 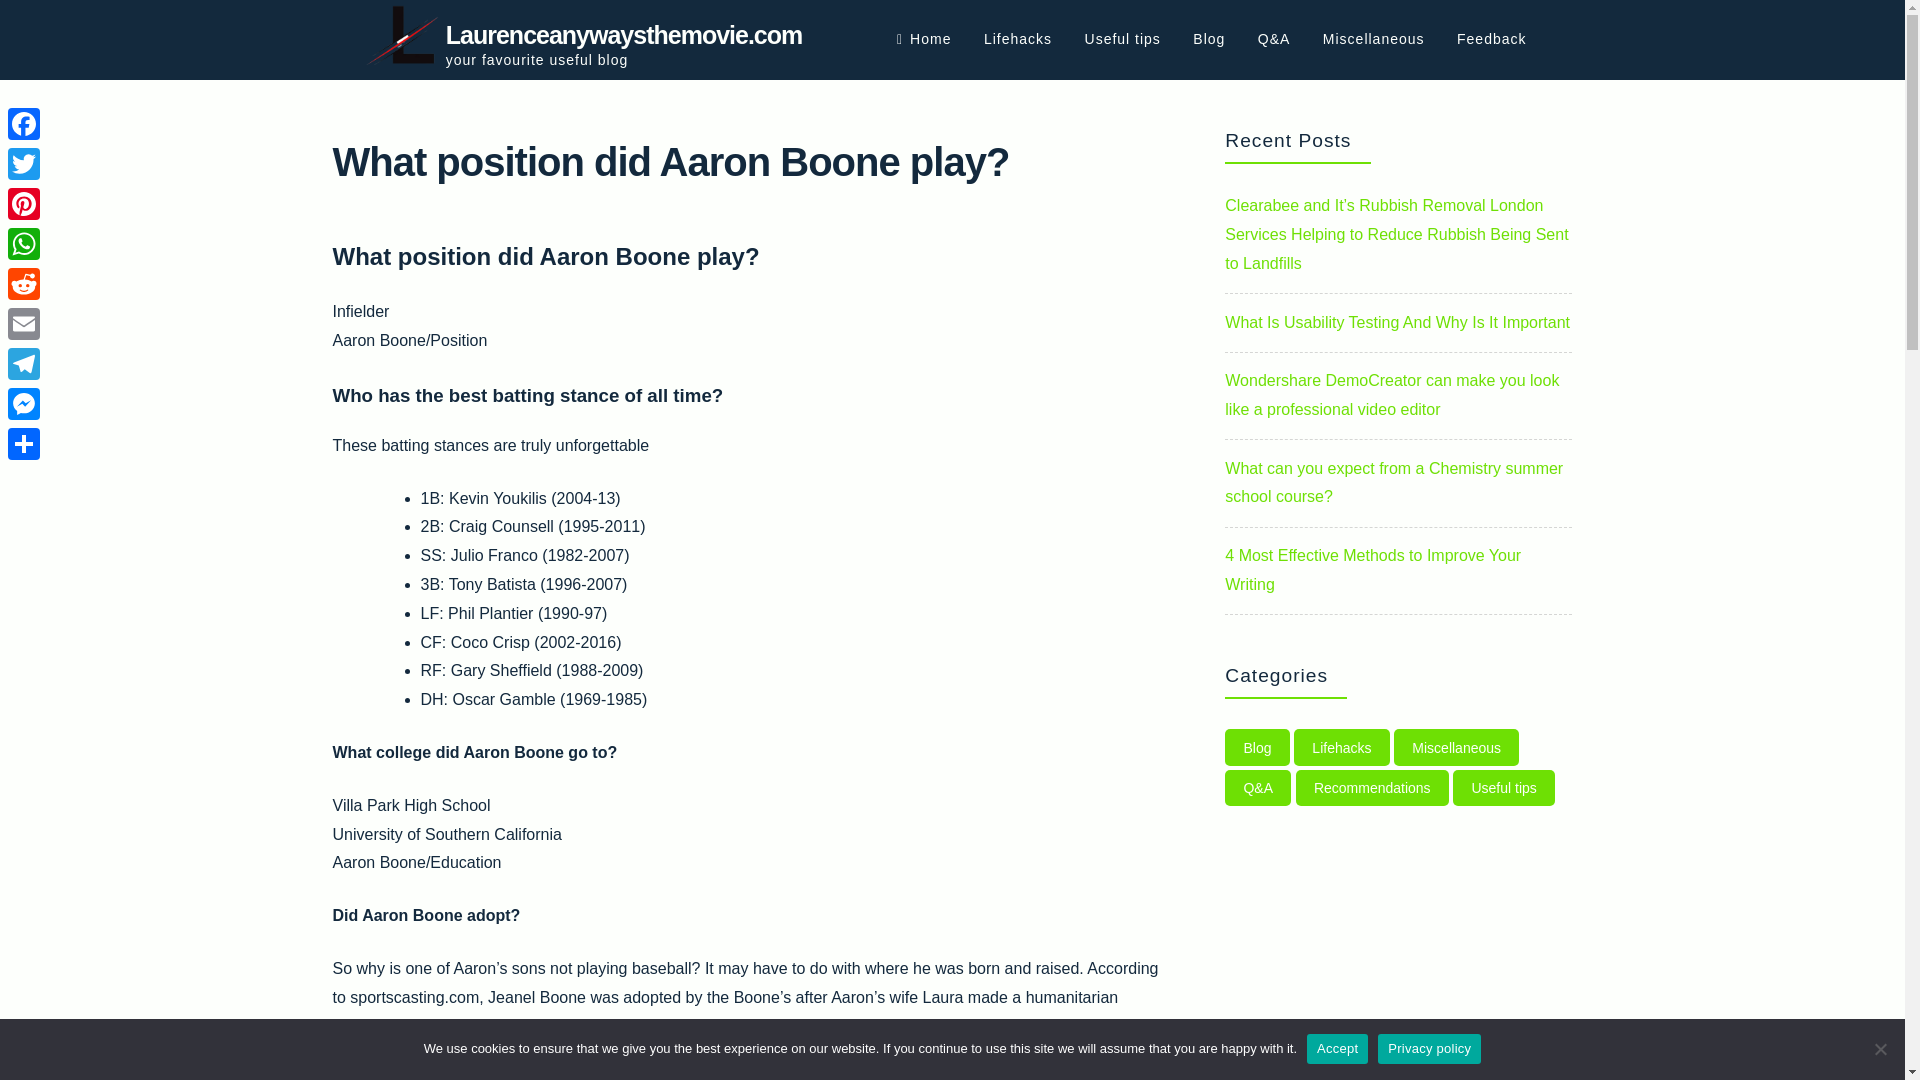 I want to click on Pinterest, so click(x=24, y=203).